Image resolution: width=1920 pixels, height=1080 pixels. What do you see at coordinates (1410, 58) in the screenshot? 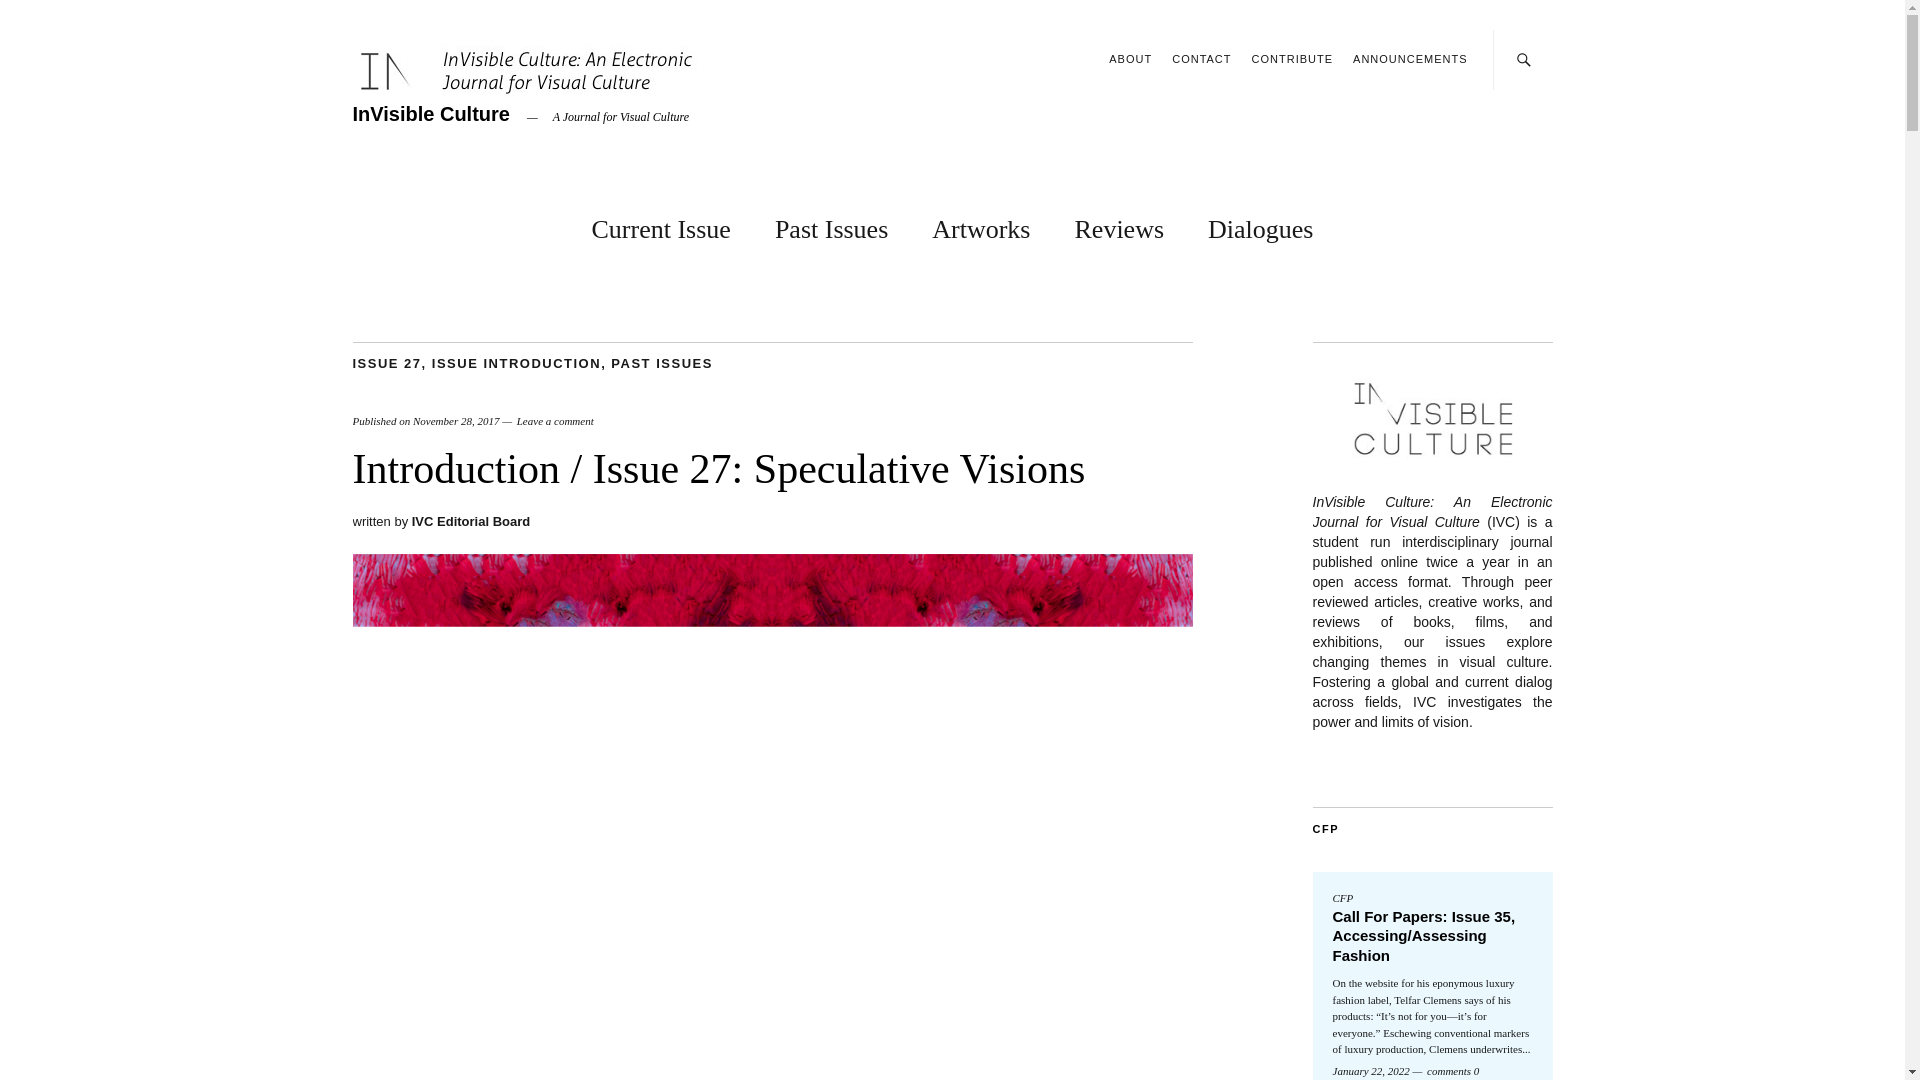
I see `ANNOUNCEMENTS` at bounding box center [1410, 58].